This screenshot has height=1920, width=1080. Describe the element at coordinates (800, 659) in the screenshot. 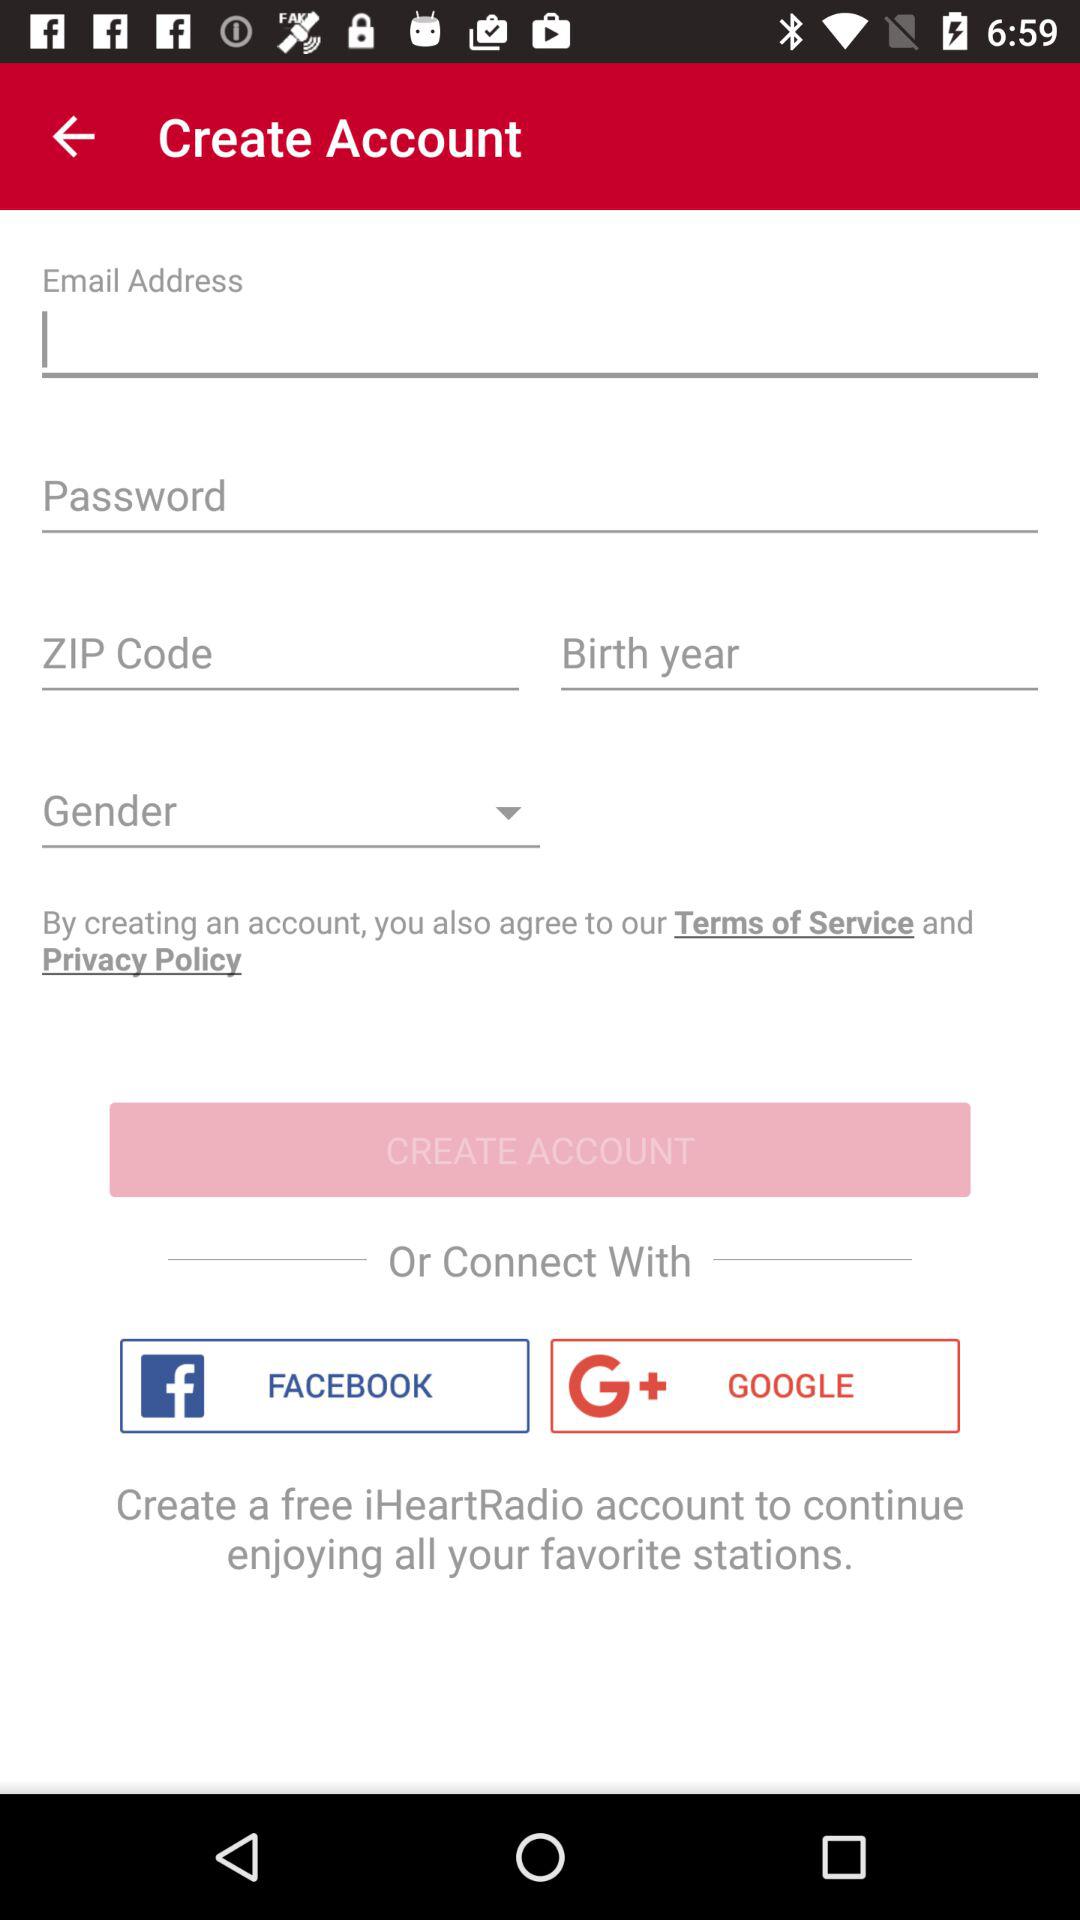

I see `enter your birth year` at that location.